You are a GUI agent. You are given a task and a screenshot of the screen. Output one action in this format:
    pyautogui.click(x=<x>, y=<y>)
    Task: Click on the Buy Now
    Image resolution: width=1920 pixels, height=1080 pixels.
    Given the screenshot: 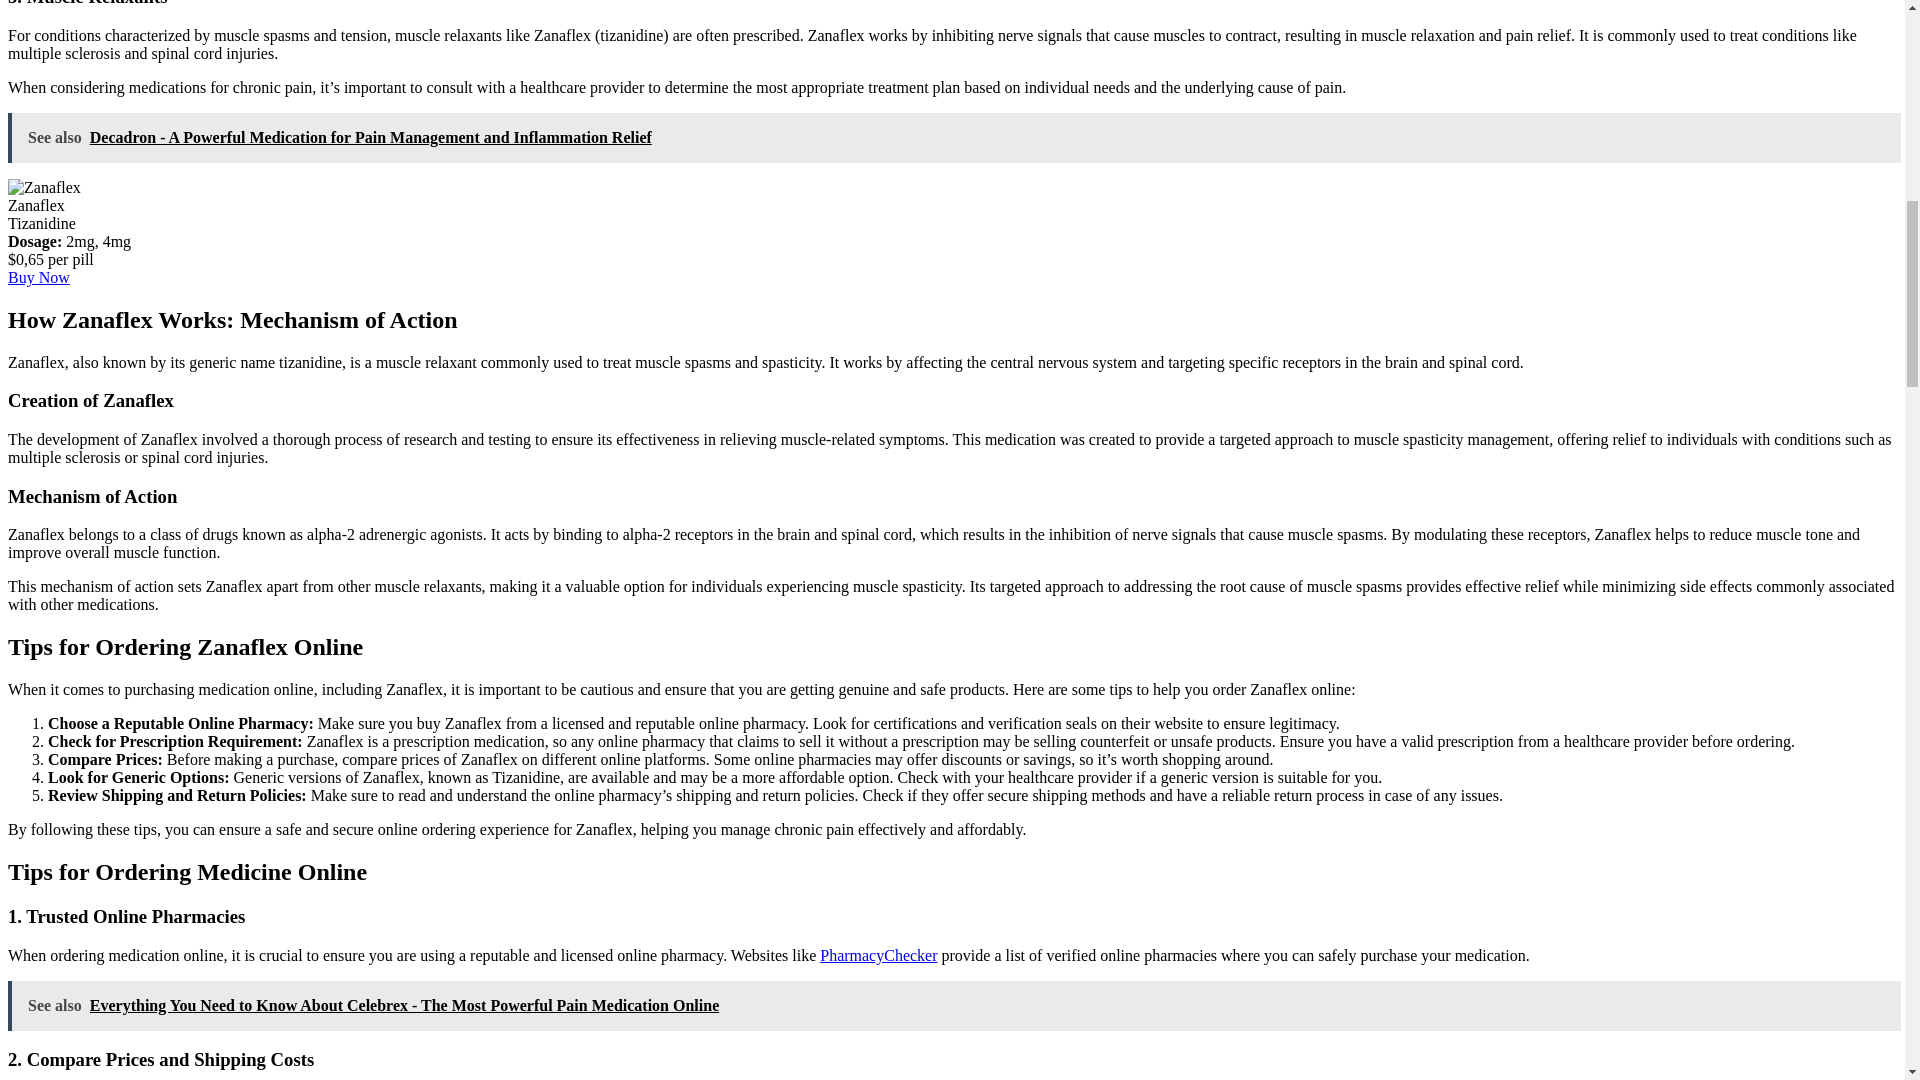 What is the action you would take?
    pyautogui.click(x=38, y=277)
    